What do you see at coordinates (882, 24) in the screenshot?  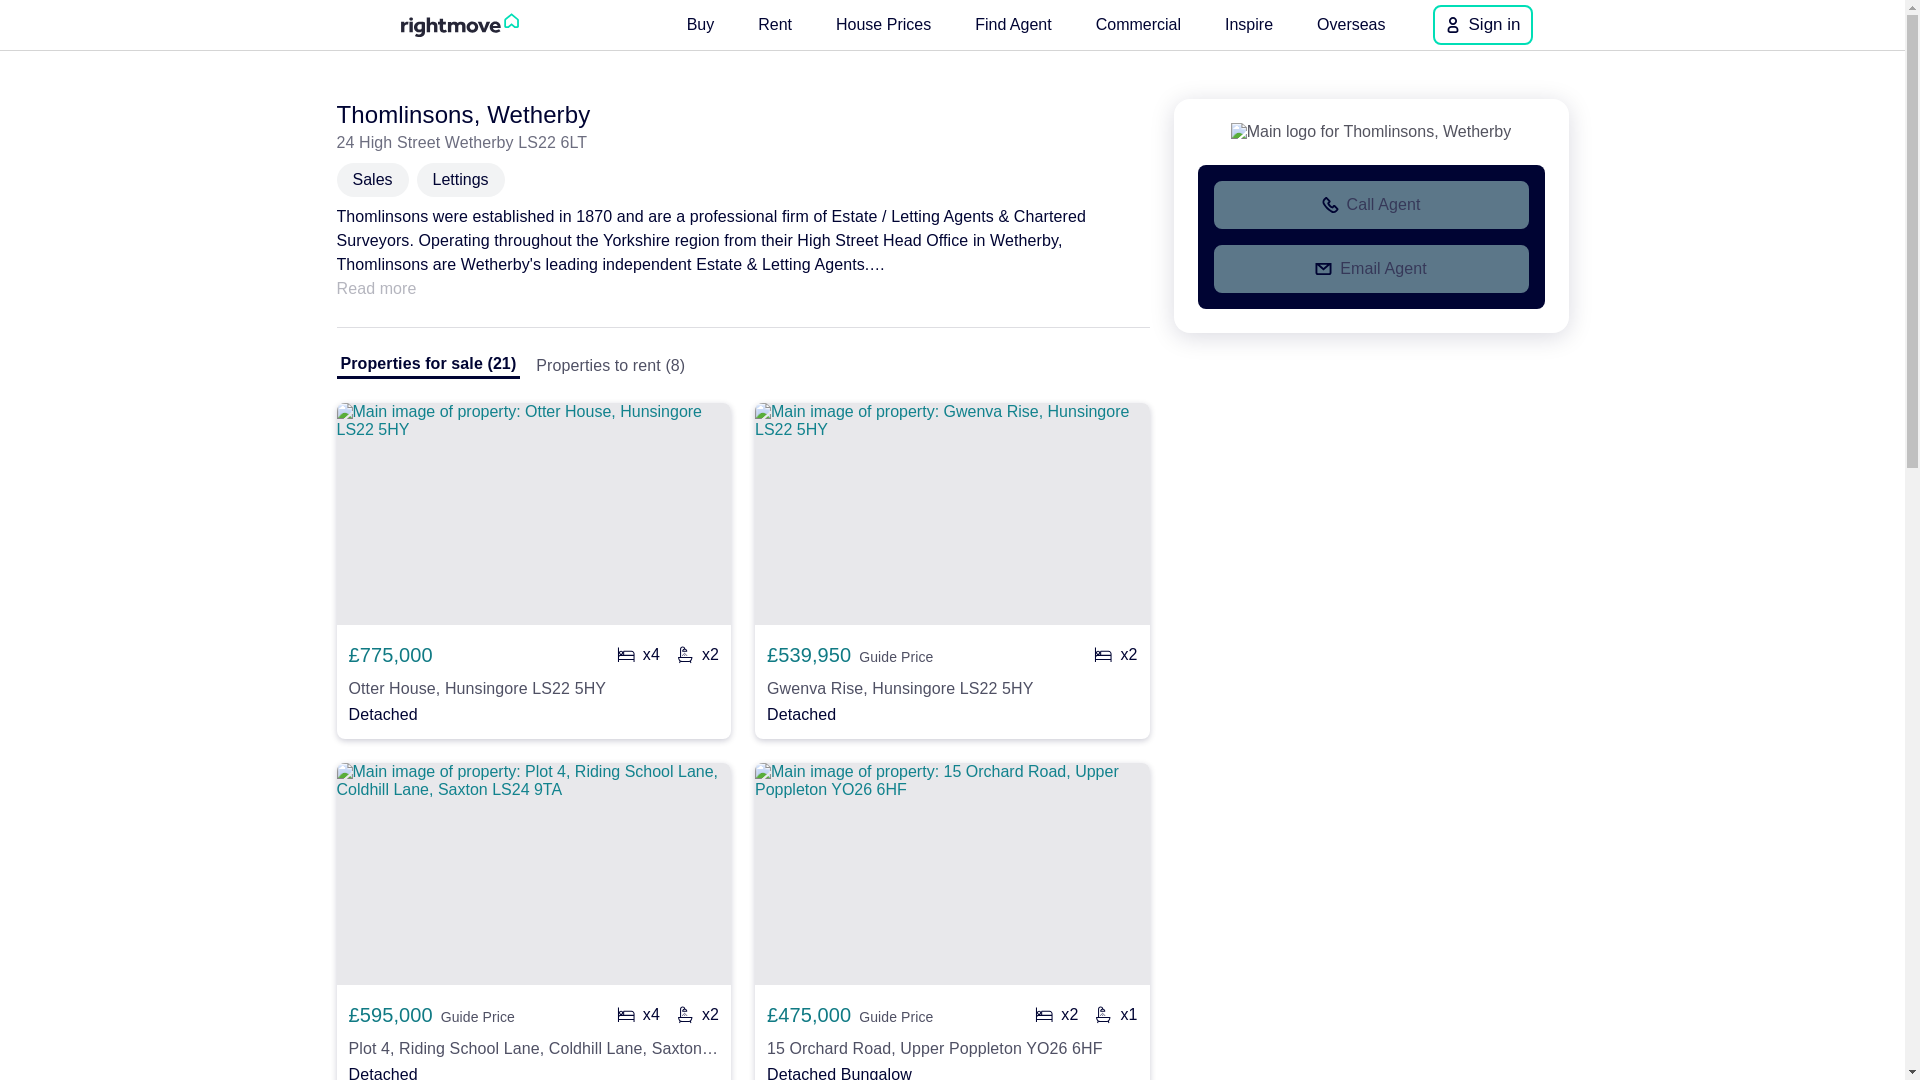 I see `House Prices` at bounding box center [882, 24].